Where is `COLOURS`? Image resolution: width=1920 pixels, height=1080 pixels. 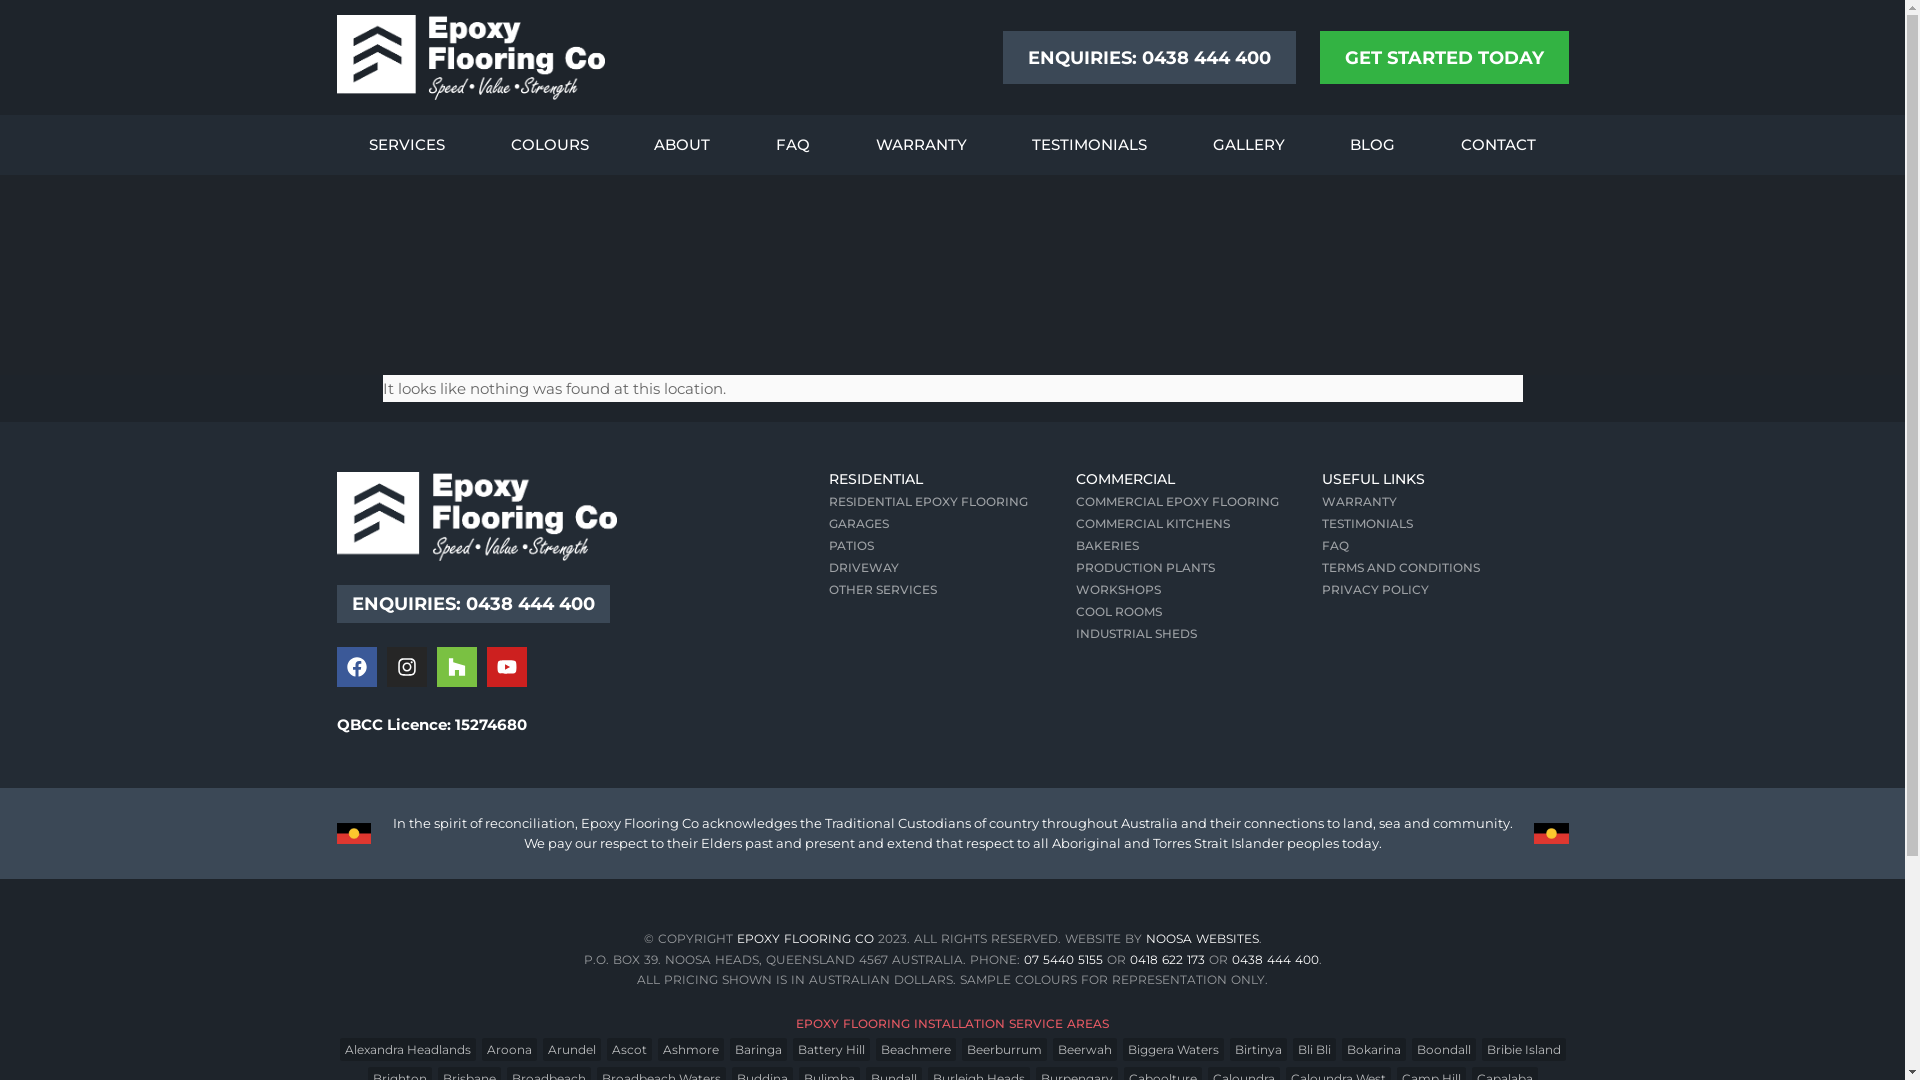 COLOURS is located at coordinates (550, 145).